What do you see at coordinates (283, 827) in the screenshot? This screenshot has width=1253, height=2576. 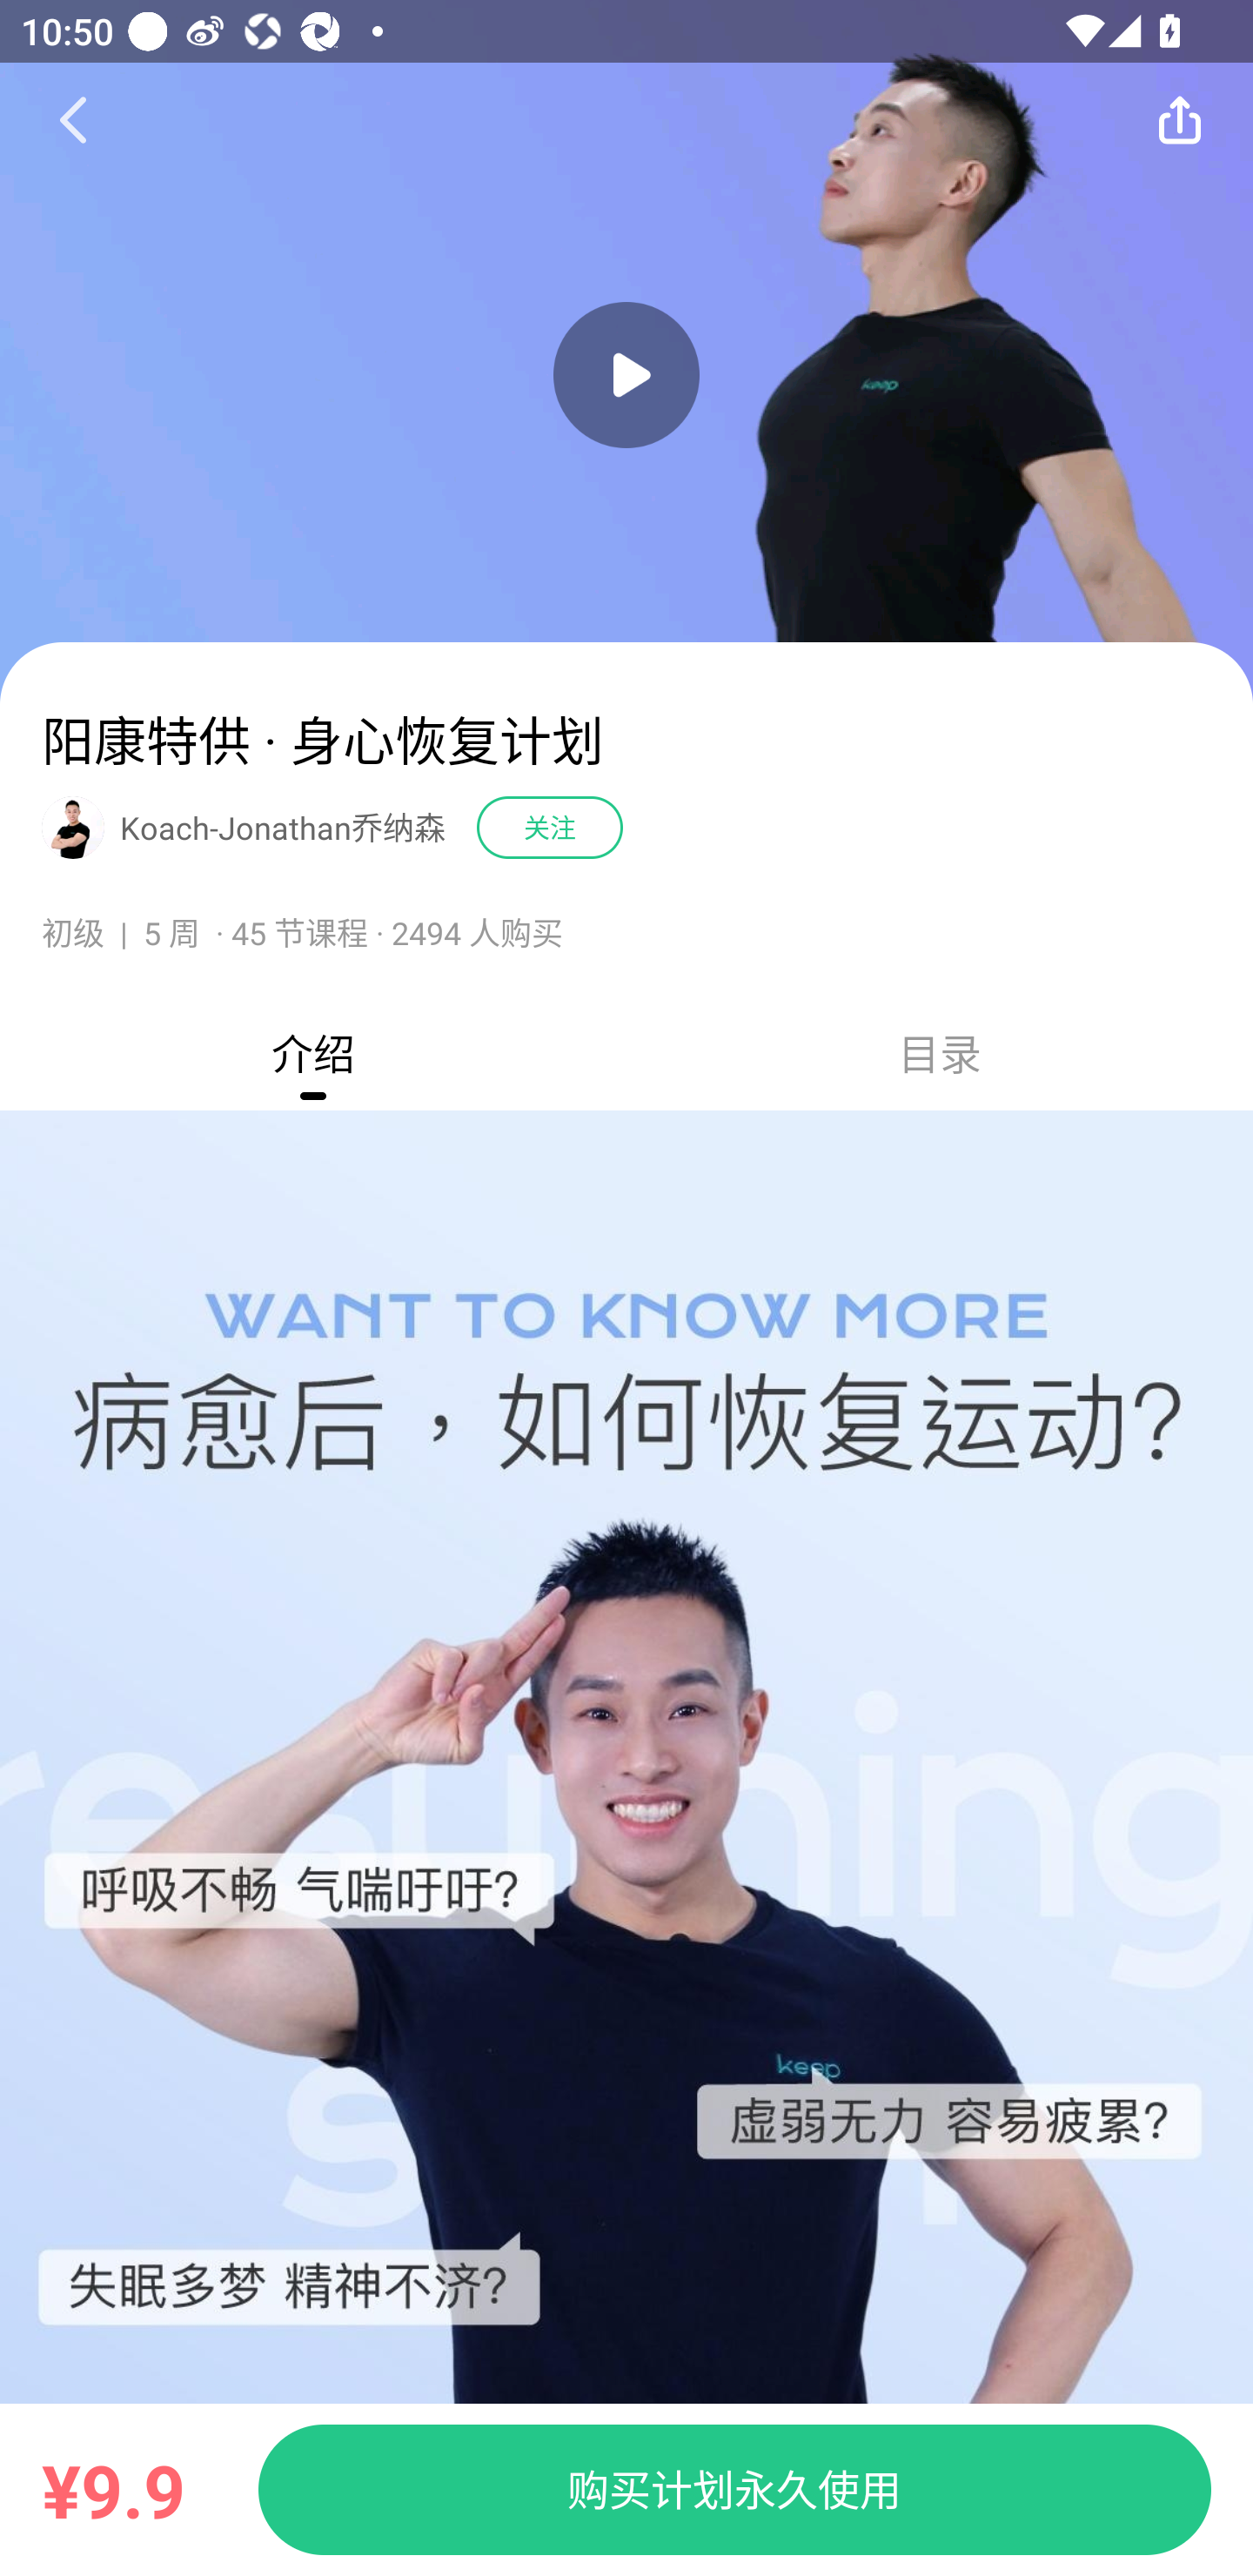 I see `Koach-Jonathan乔纳森` at bounding box center [283, 827].